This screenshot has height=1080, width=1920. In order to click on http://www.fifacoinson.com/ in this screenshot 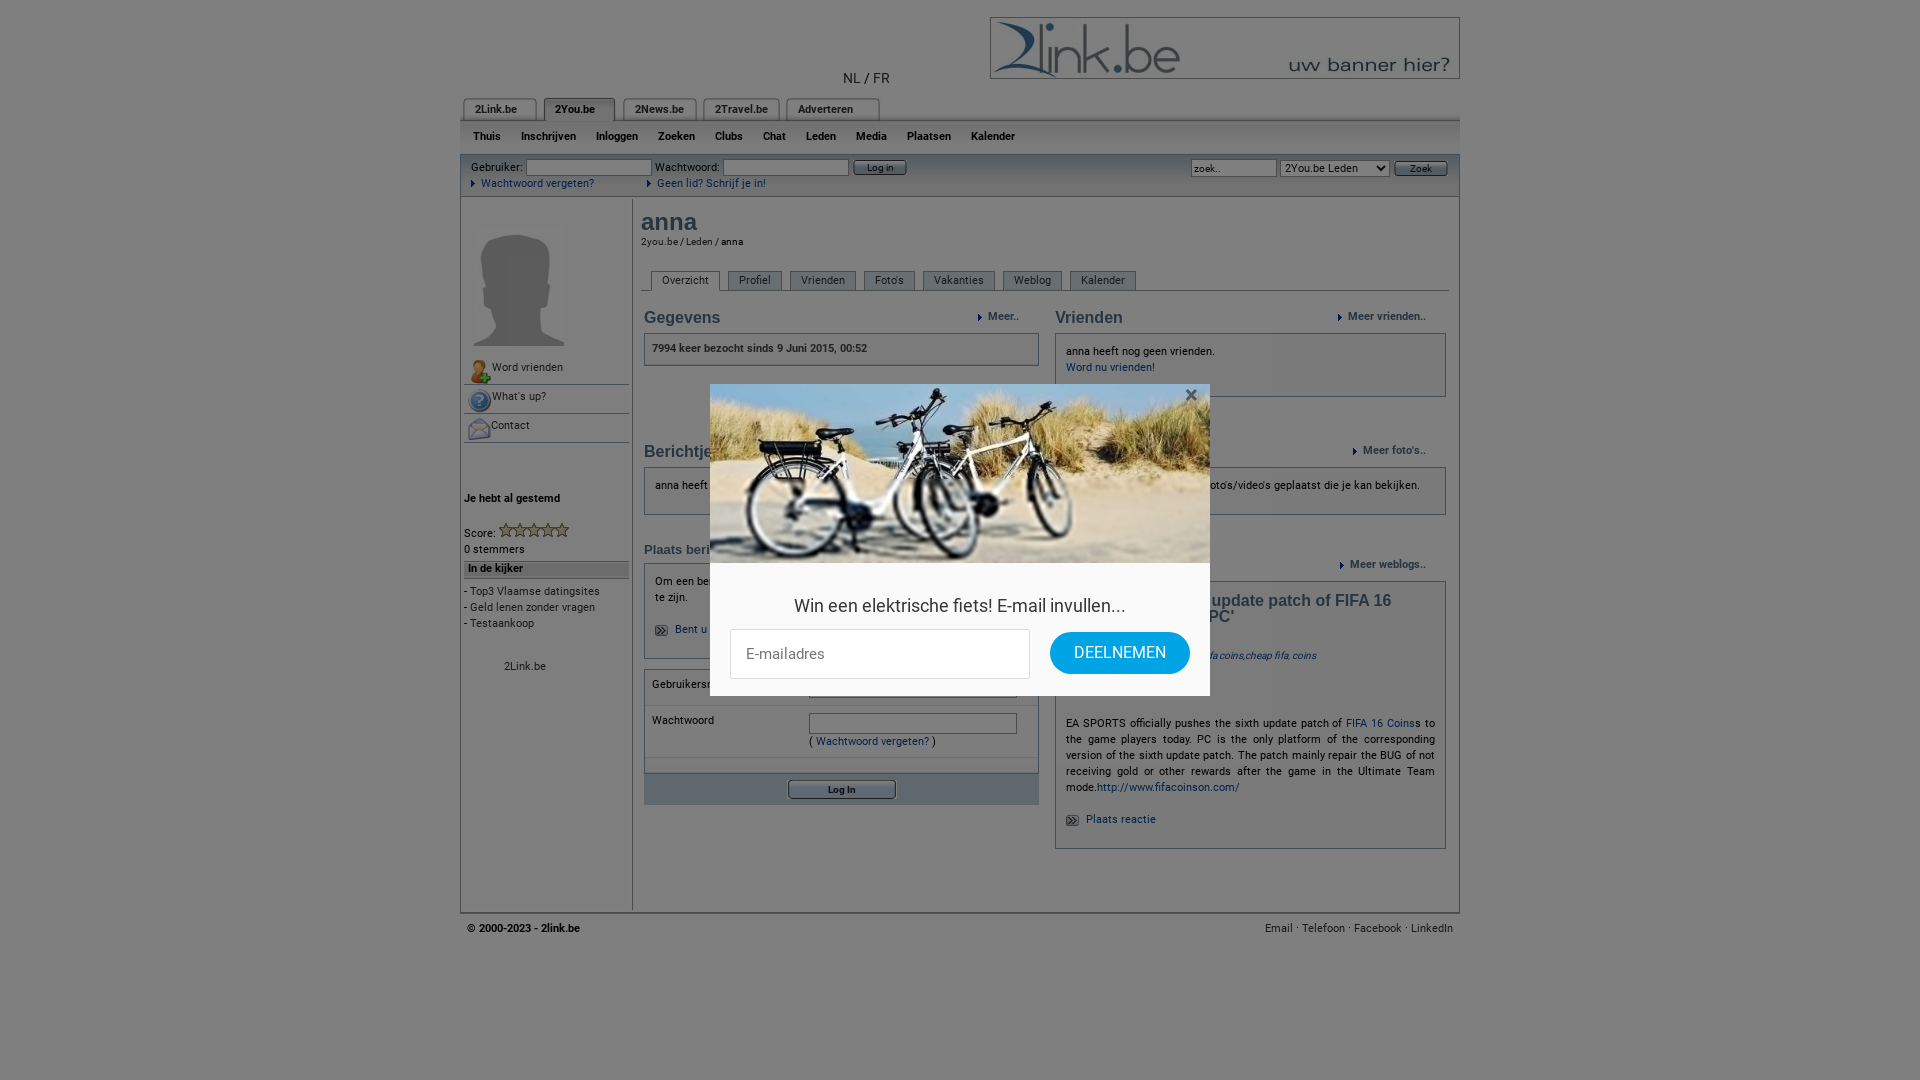, I will do `click(1168, 788)`.